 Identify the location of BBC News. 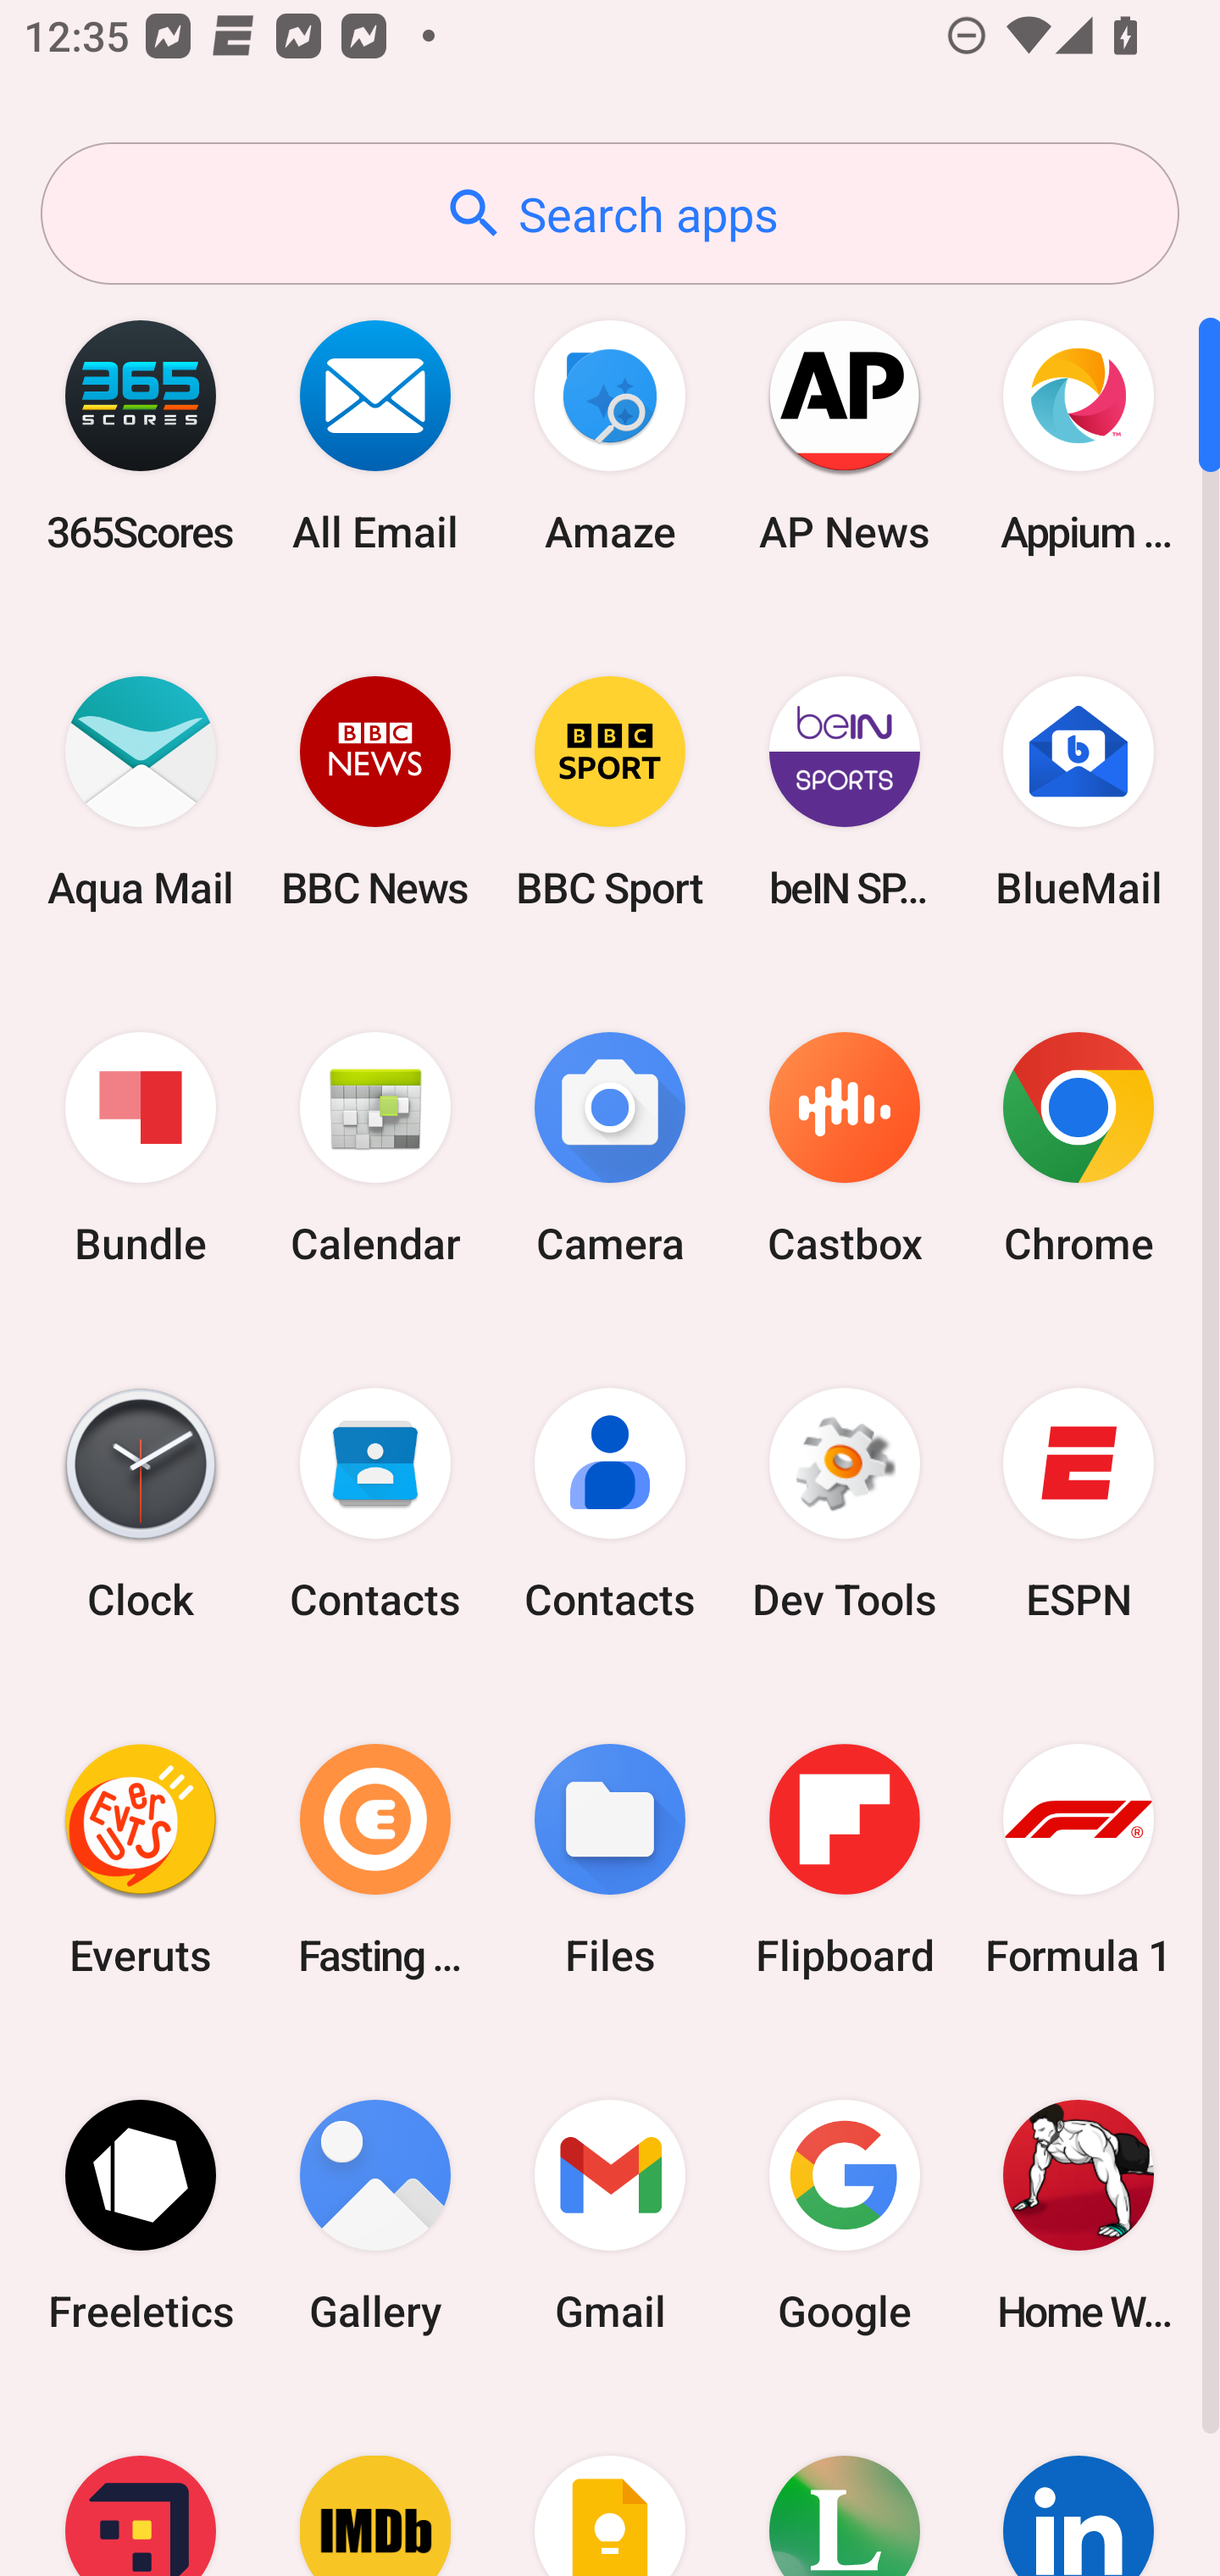
(375, 791).